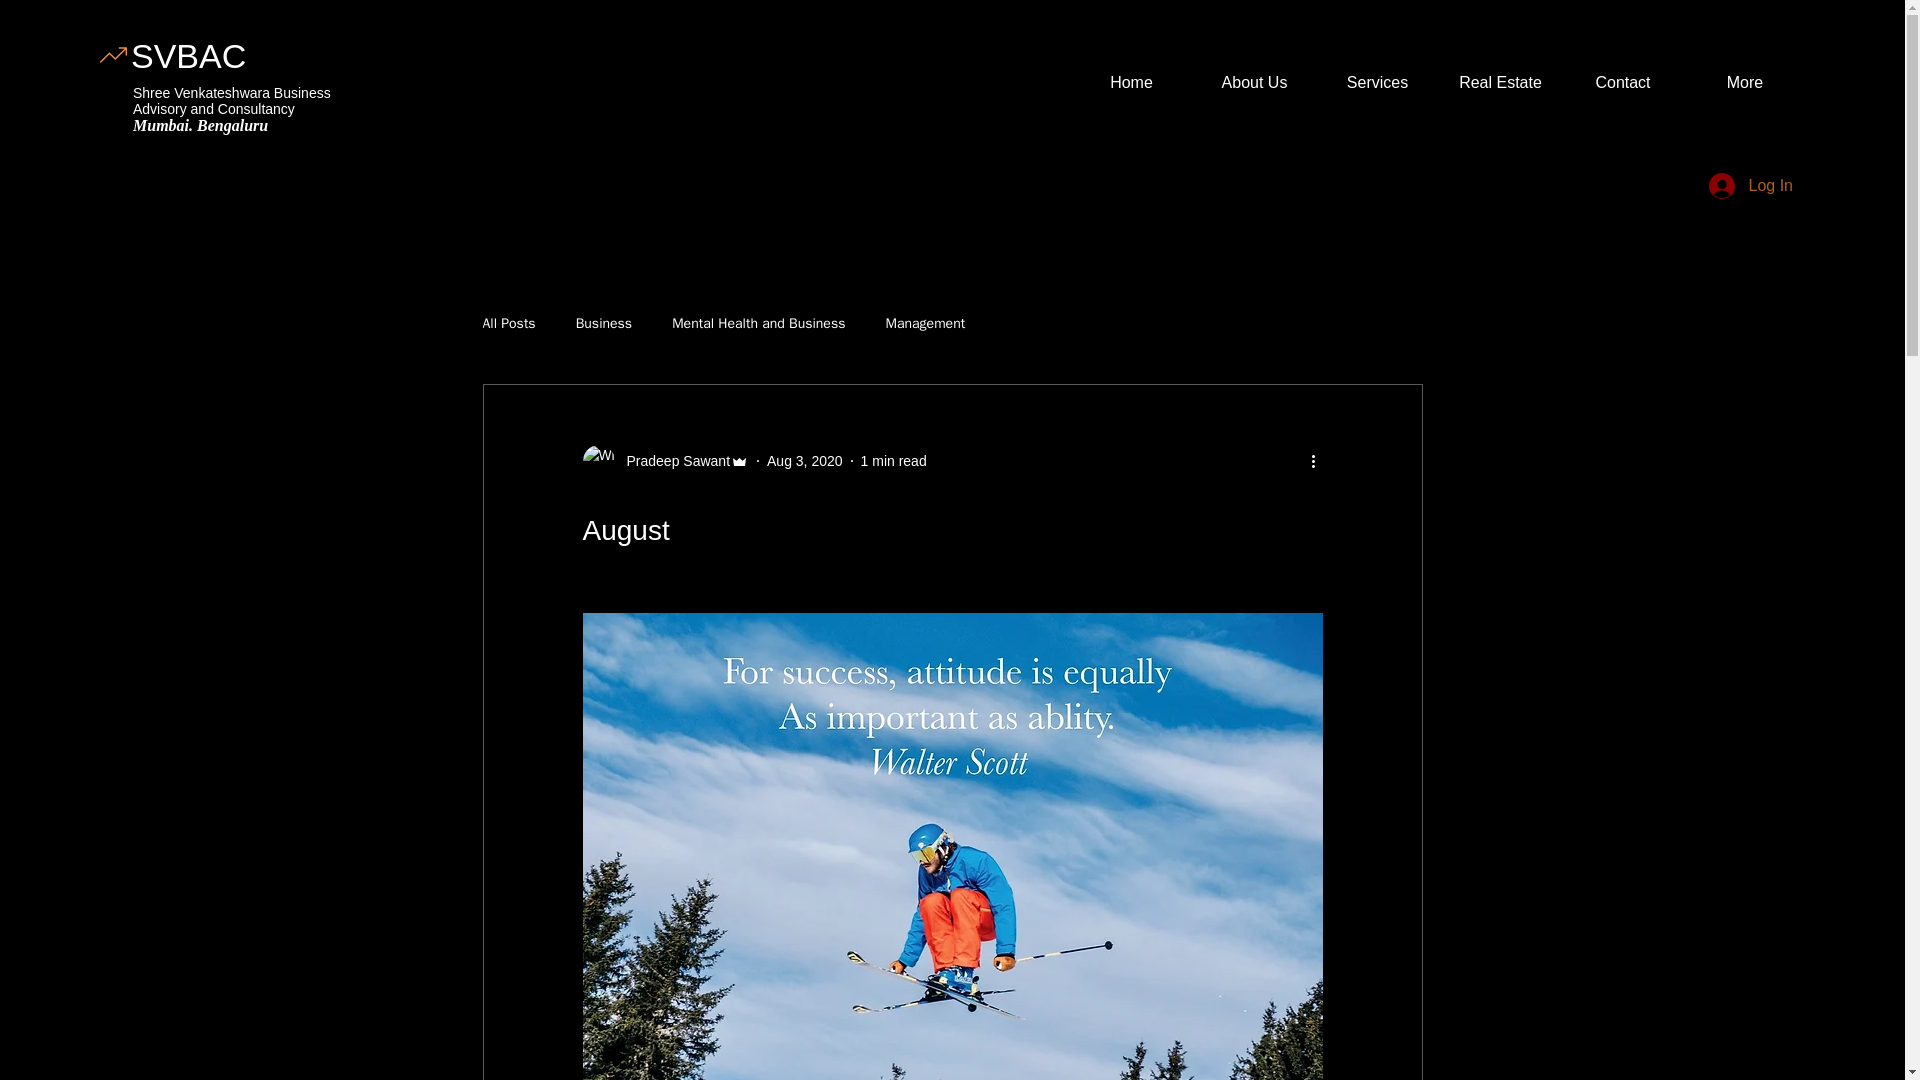  What do you see at coordinates (604, 324) in the screenshot?
I see `Business` at bounding box center [604, 324].